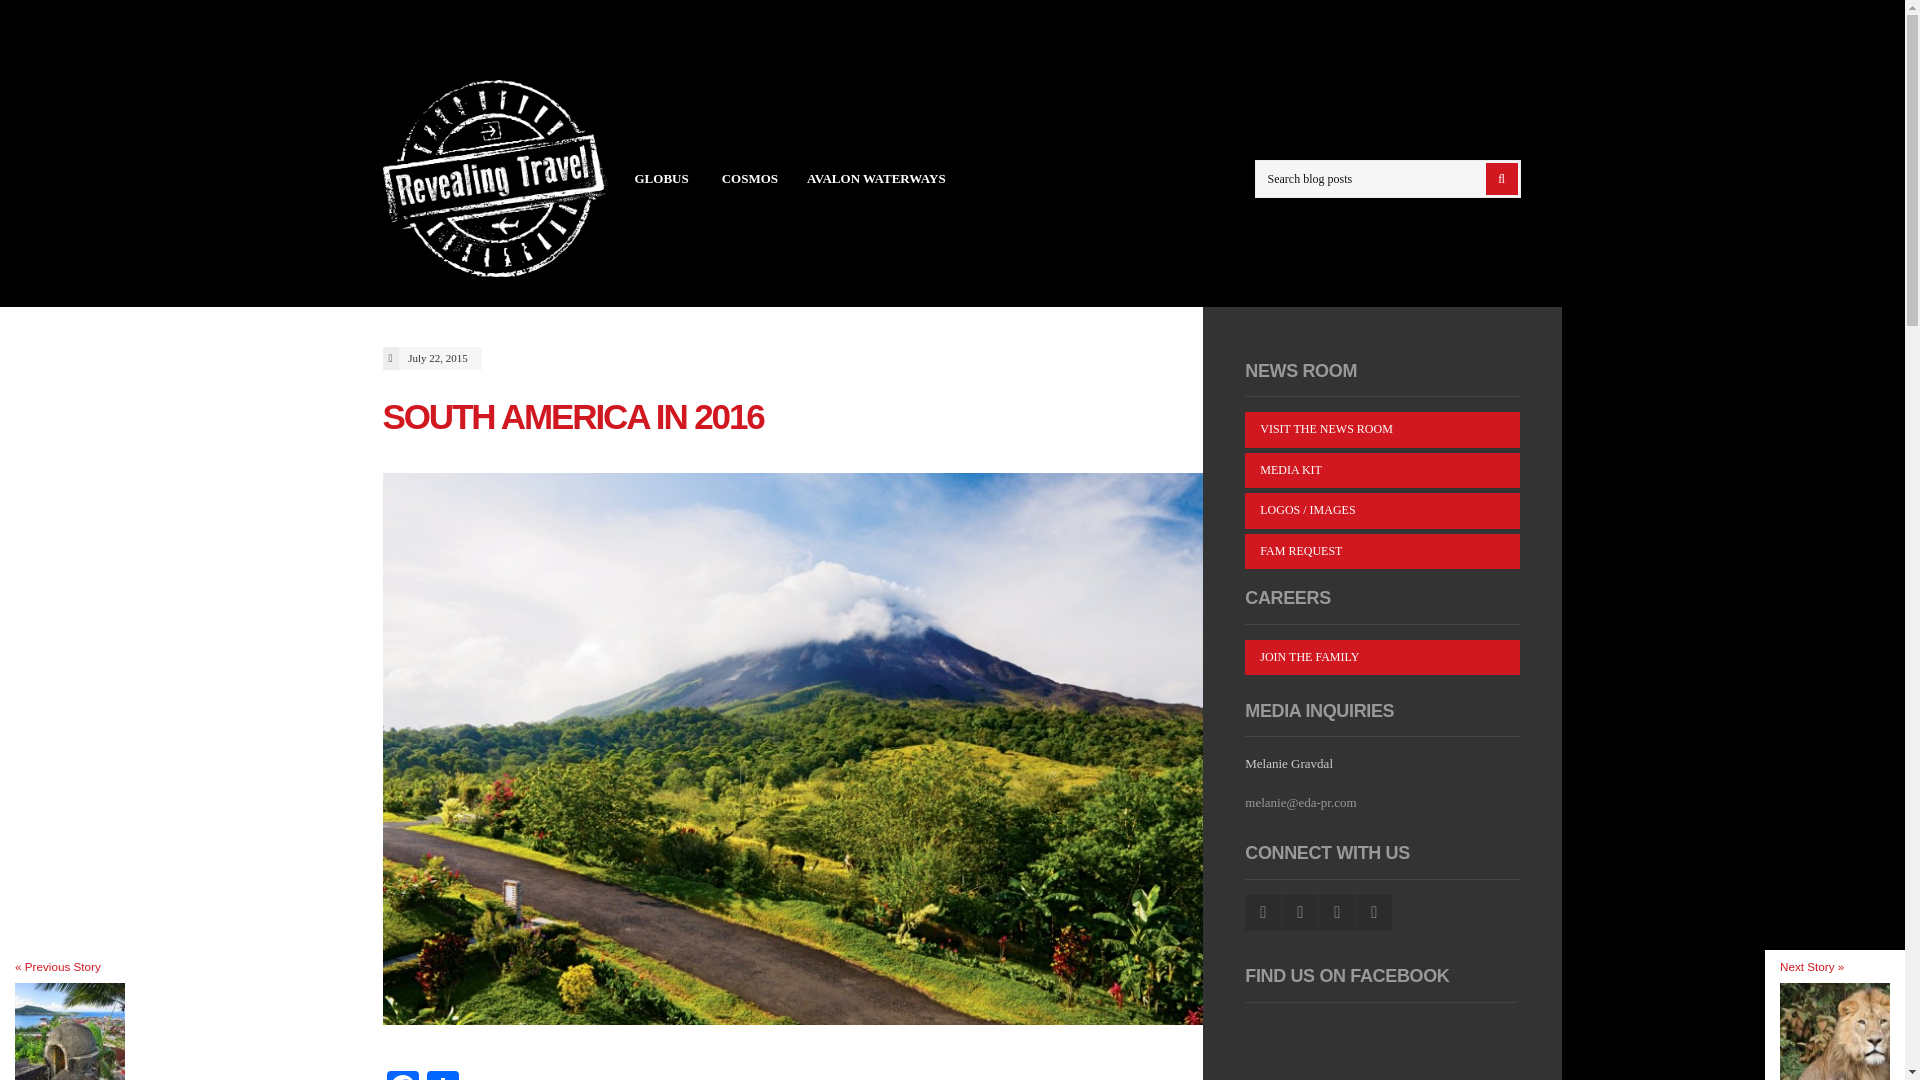 The height and width of the screenshot is (1080, 1920). I want to click on Facebook, so click(1262, 912).